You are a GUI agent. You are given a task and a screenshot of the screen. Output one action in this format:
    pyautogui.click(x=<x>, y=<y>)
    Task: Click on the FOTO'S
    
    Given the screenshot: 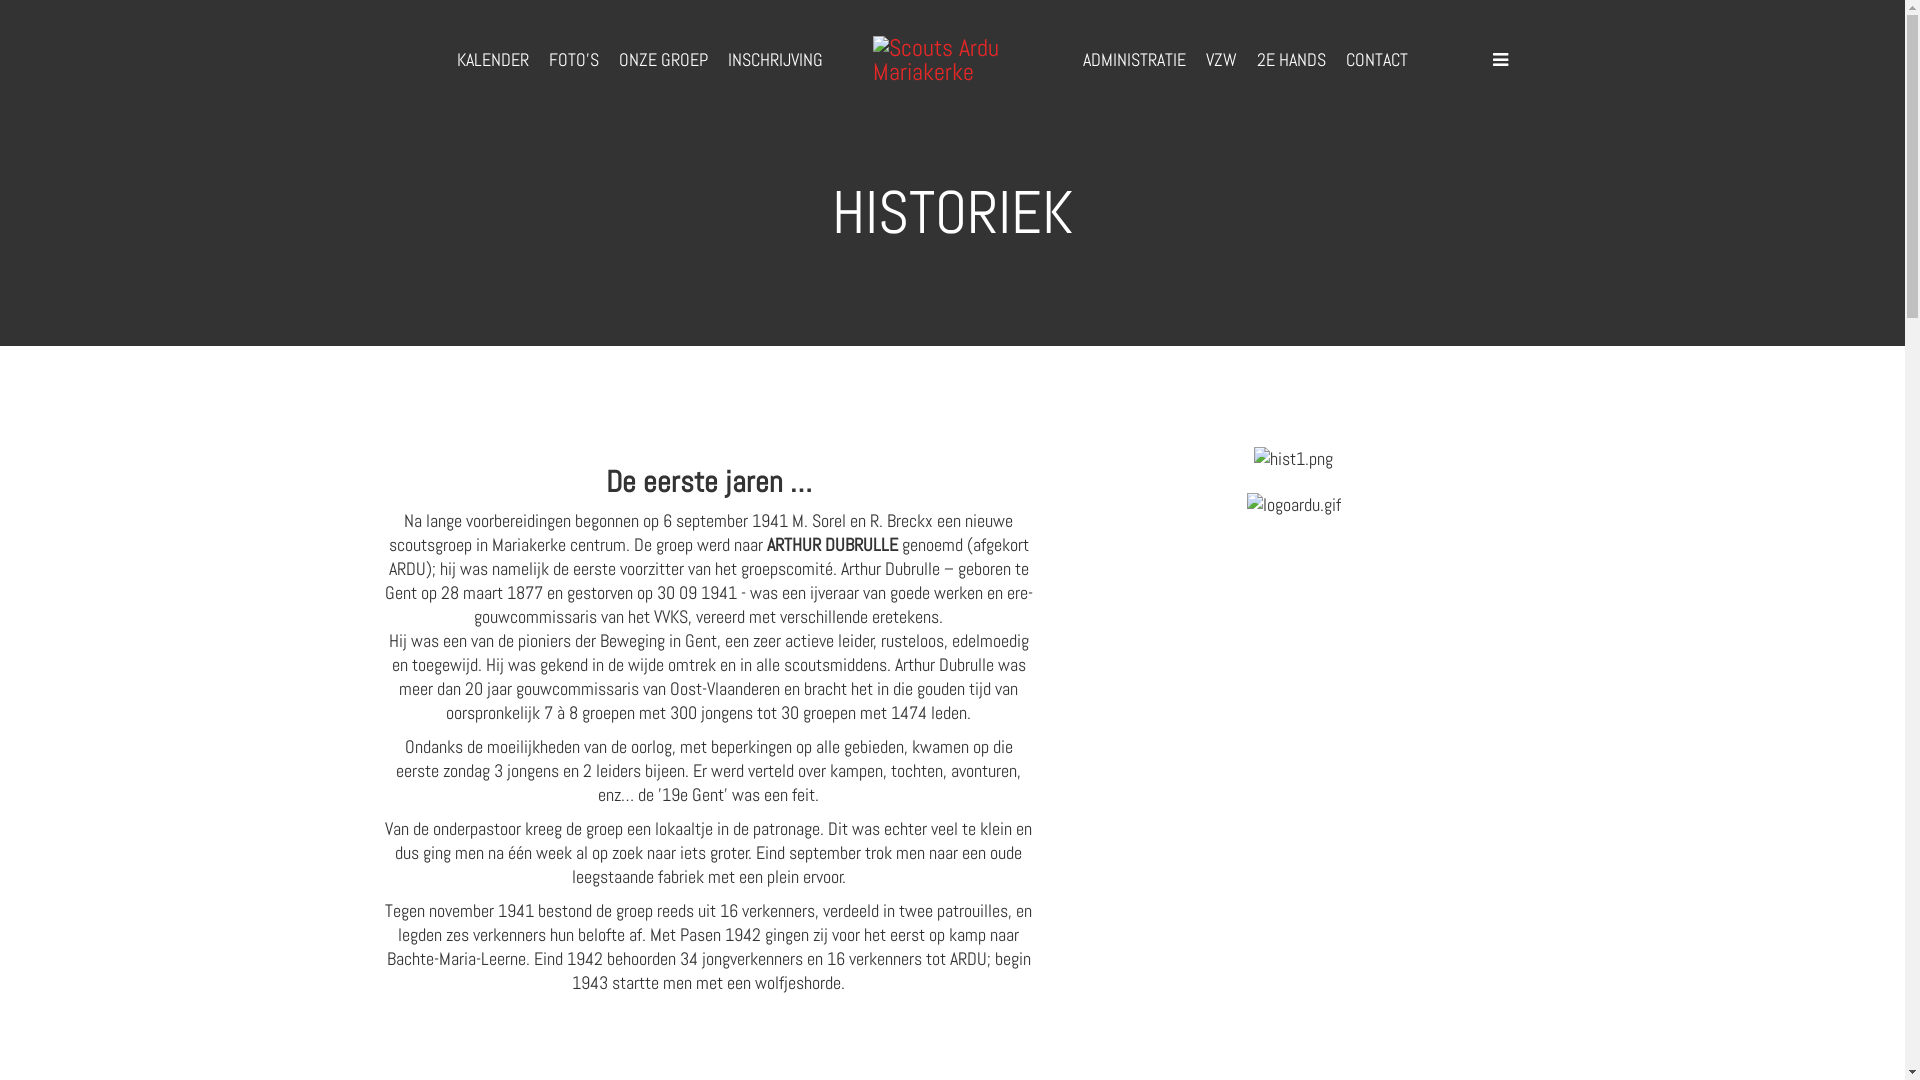 What is the action you would take?
    pyautogui.click(x=573, y=60)
    